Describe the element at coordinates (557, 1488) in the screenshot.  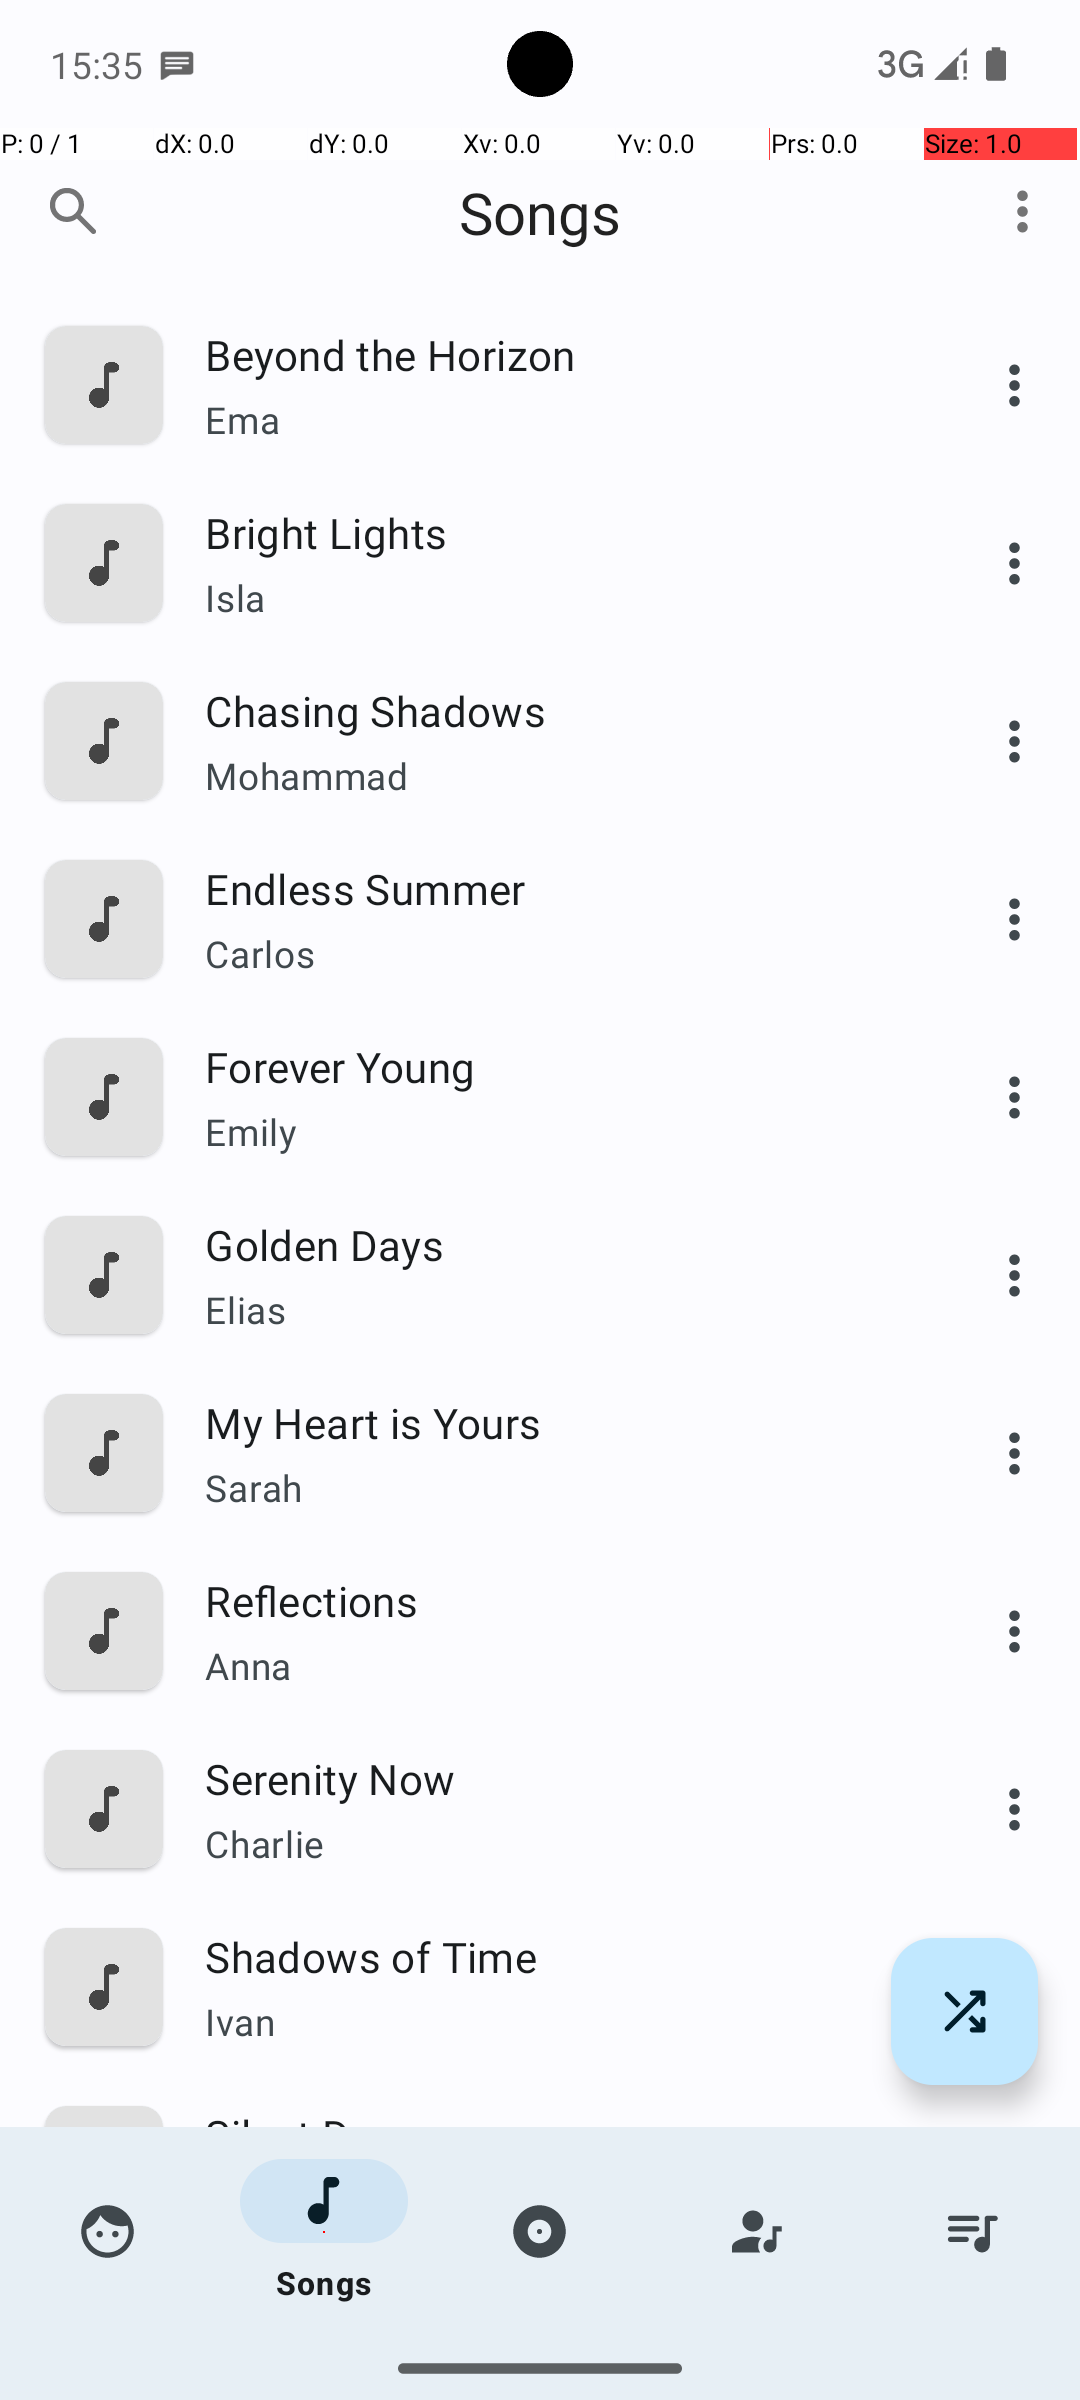
I see `Sarah` at that location.